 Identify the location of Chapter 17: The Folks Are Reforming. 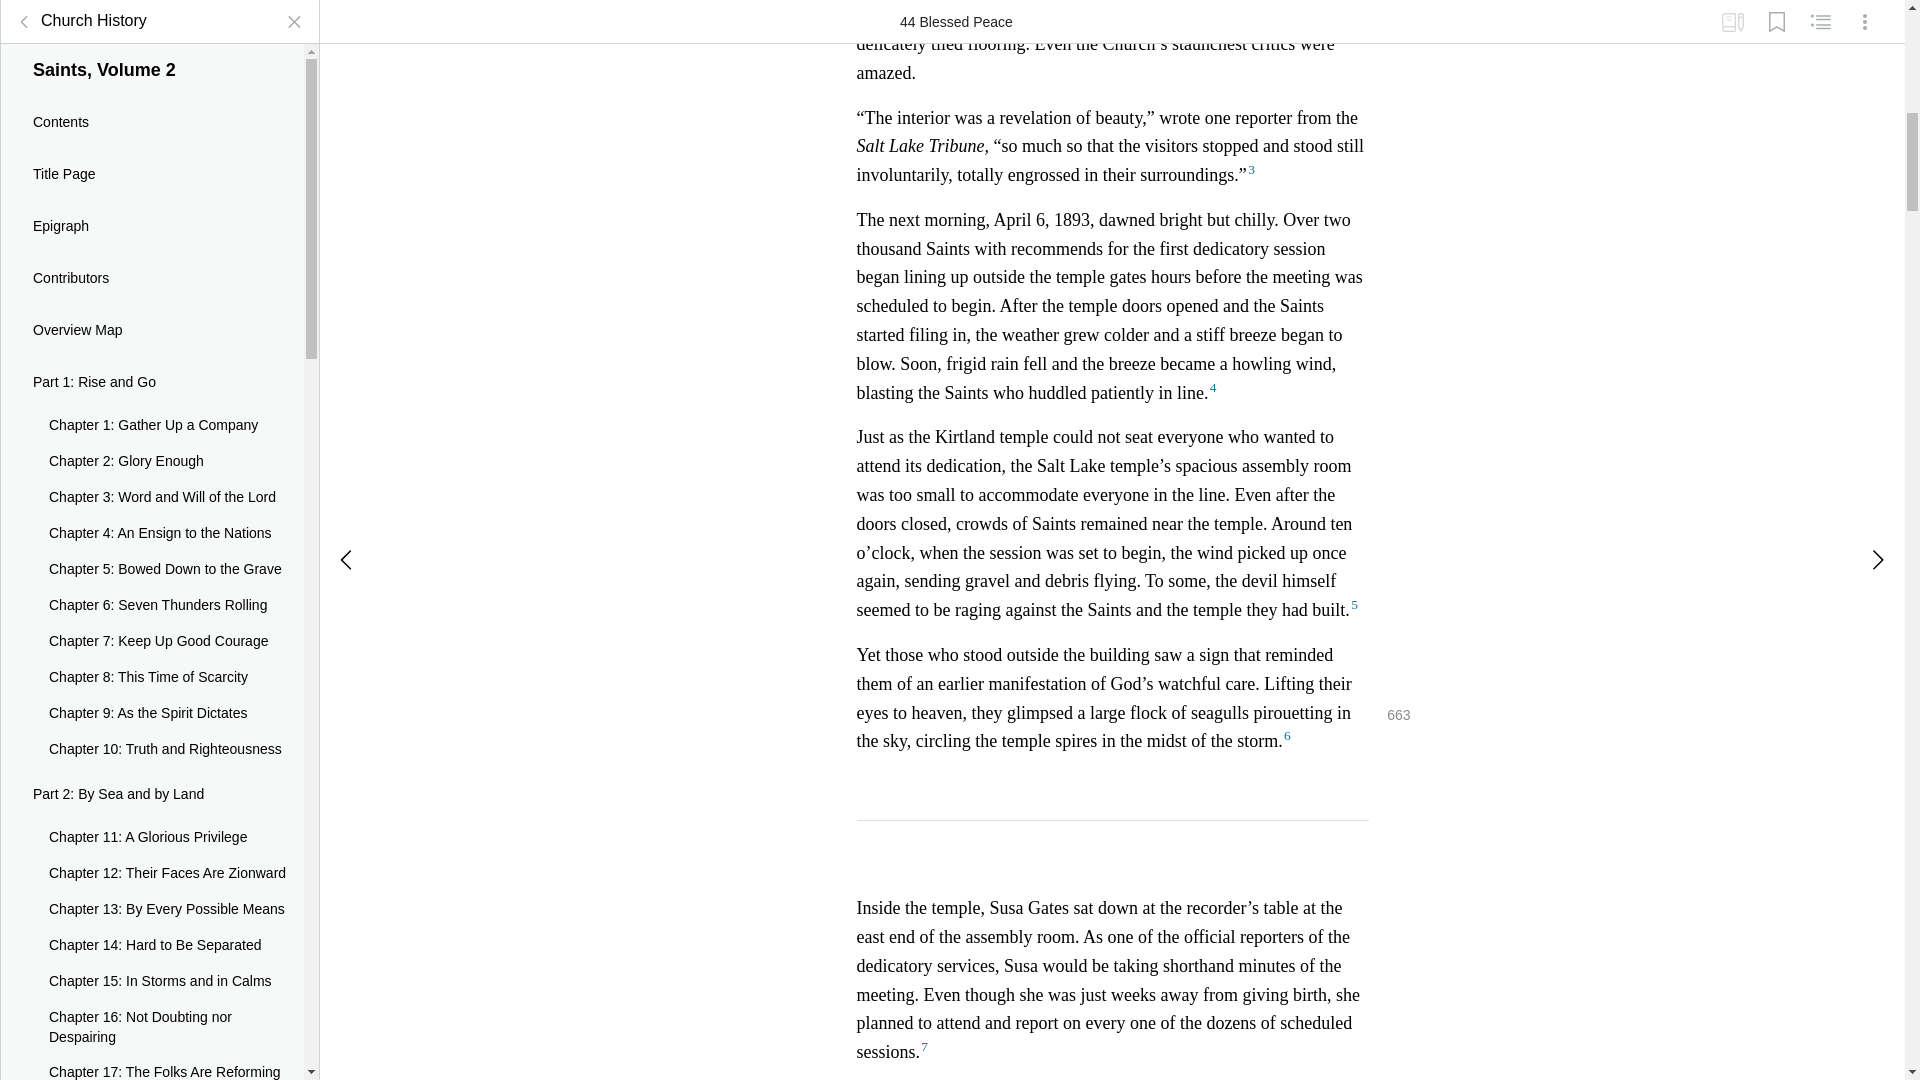
(152, 66).